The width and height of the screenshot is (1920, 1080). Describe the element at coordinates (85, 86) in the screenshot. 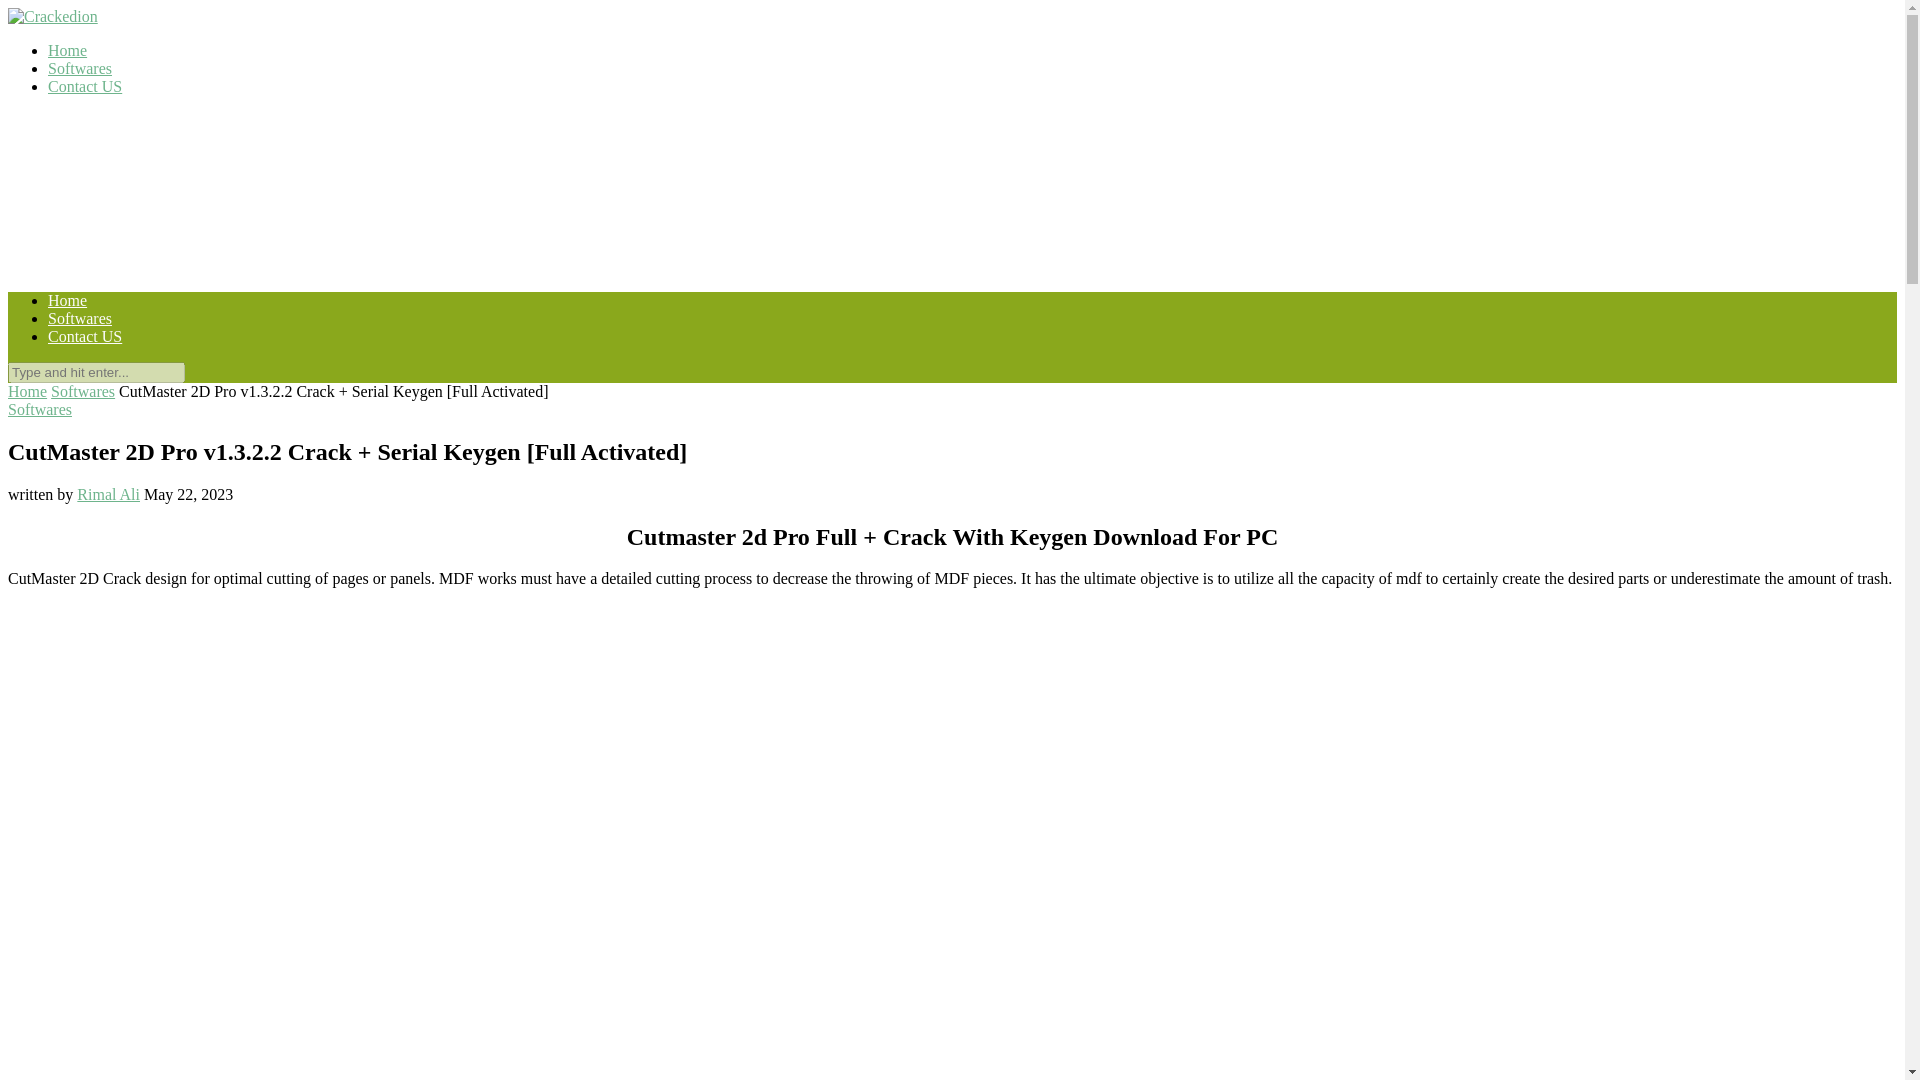

I see `Contact US` at that location.